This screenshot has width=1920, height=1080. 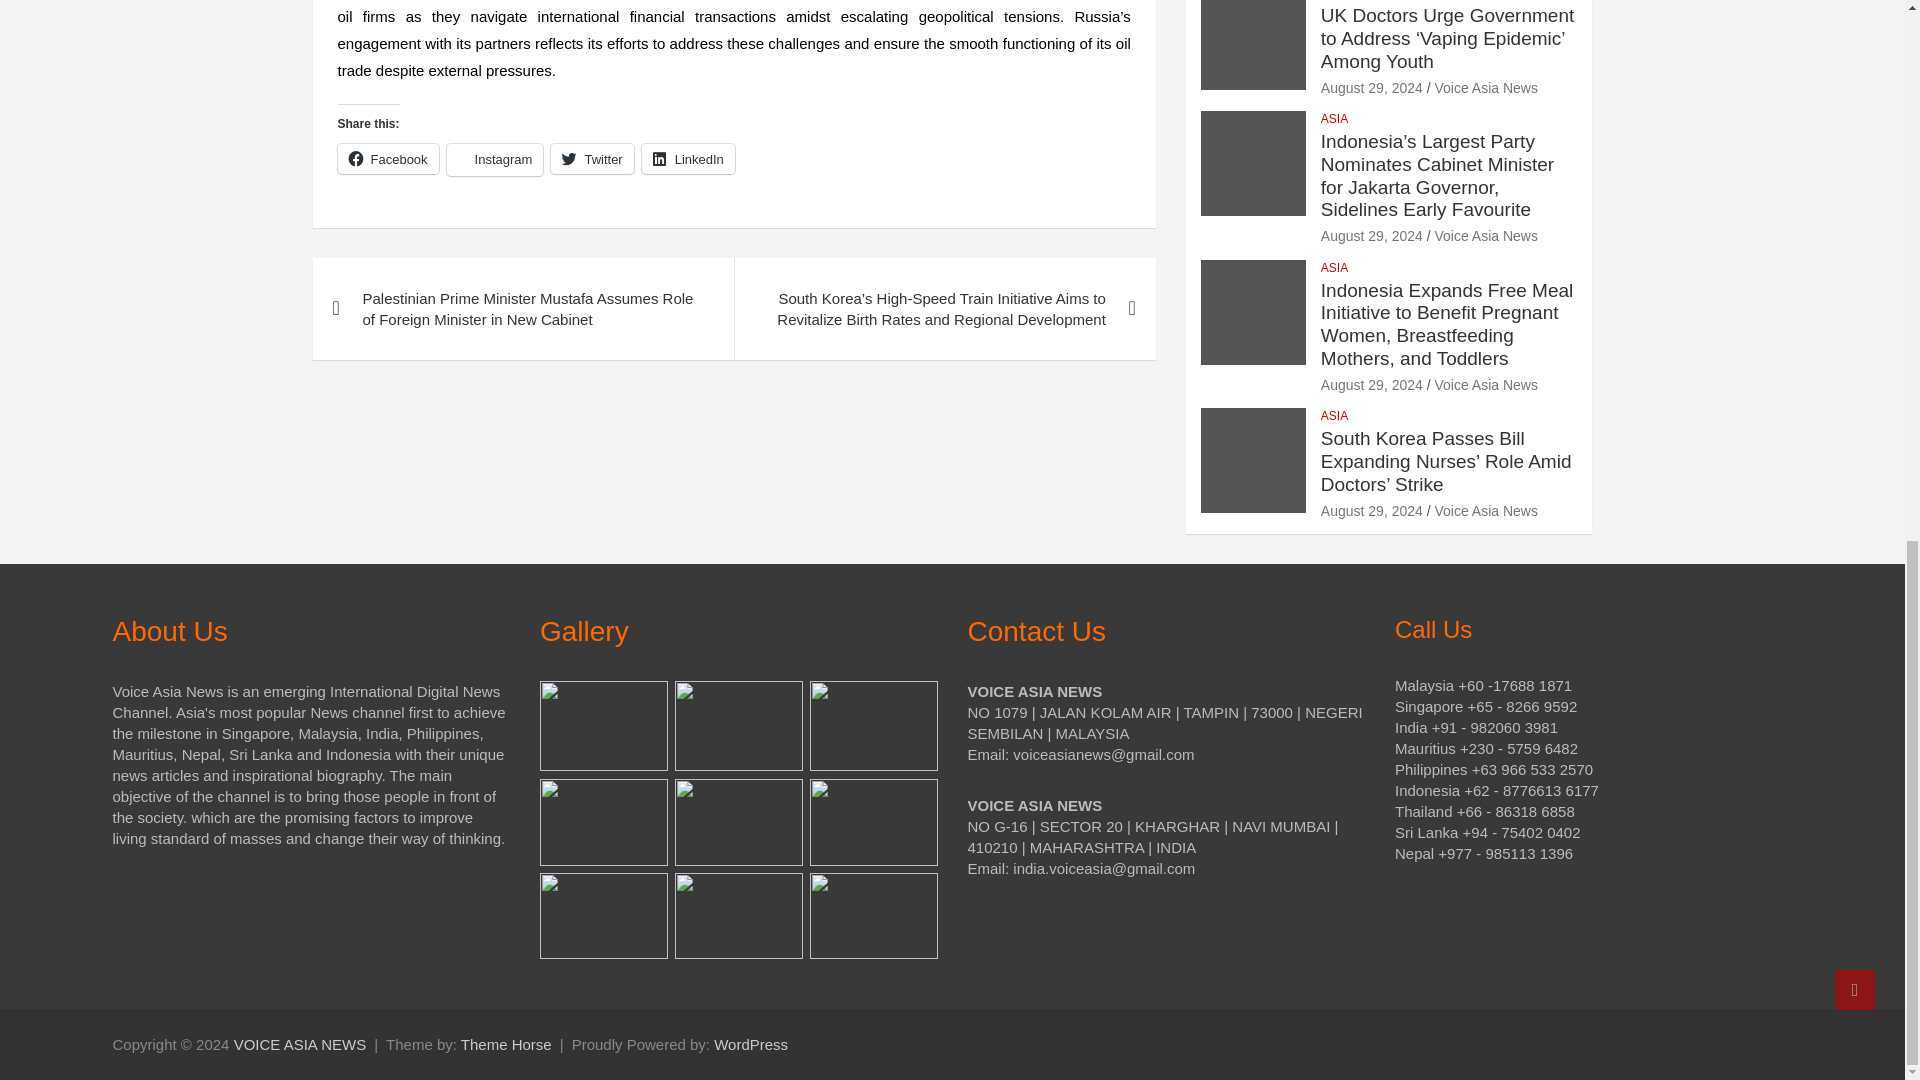 What do you see at coordinates (688, 158) in the screenshot?
I see `LinkedIn` at bounding box center [688, 158].